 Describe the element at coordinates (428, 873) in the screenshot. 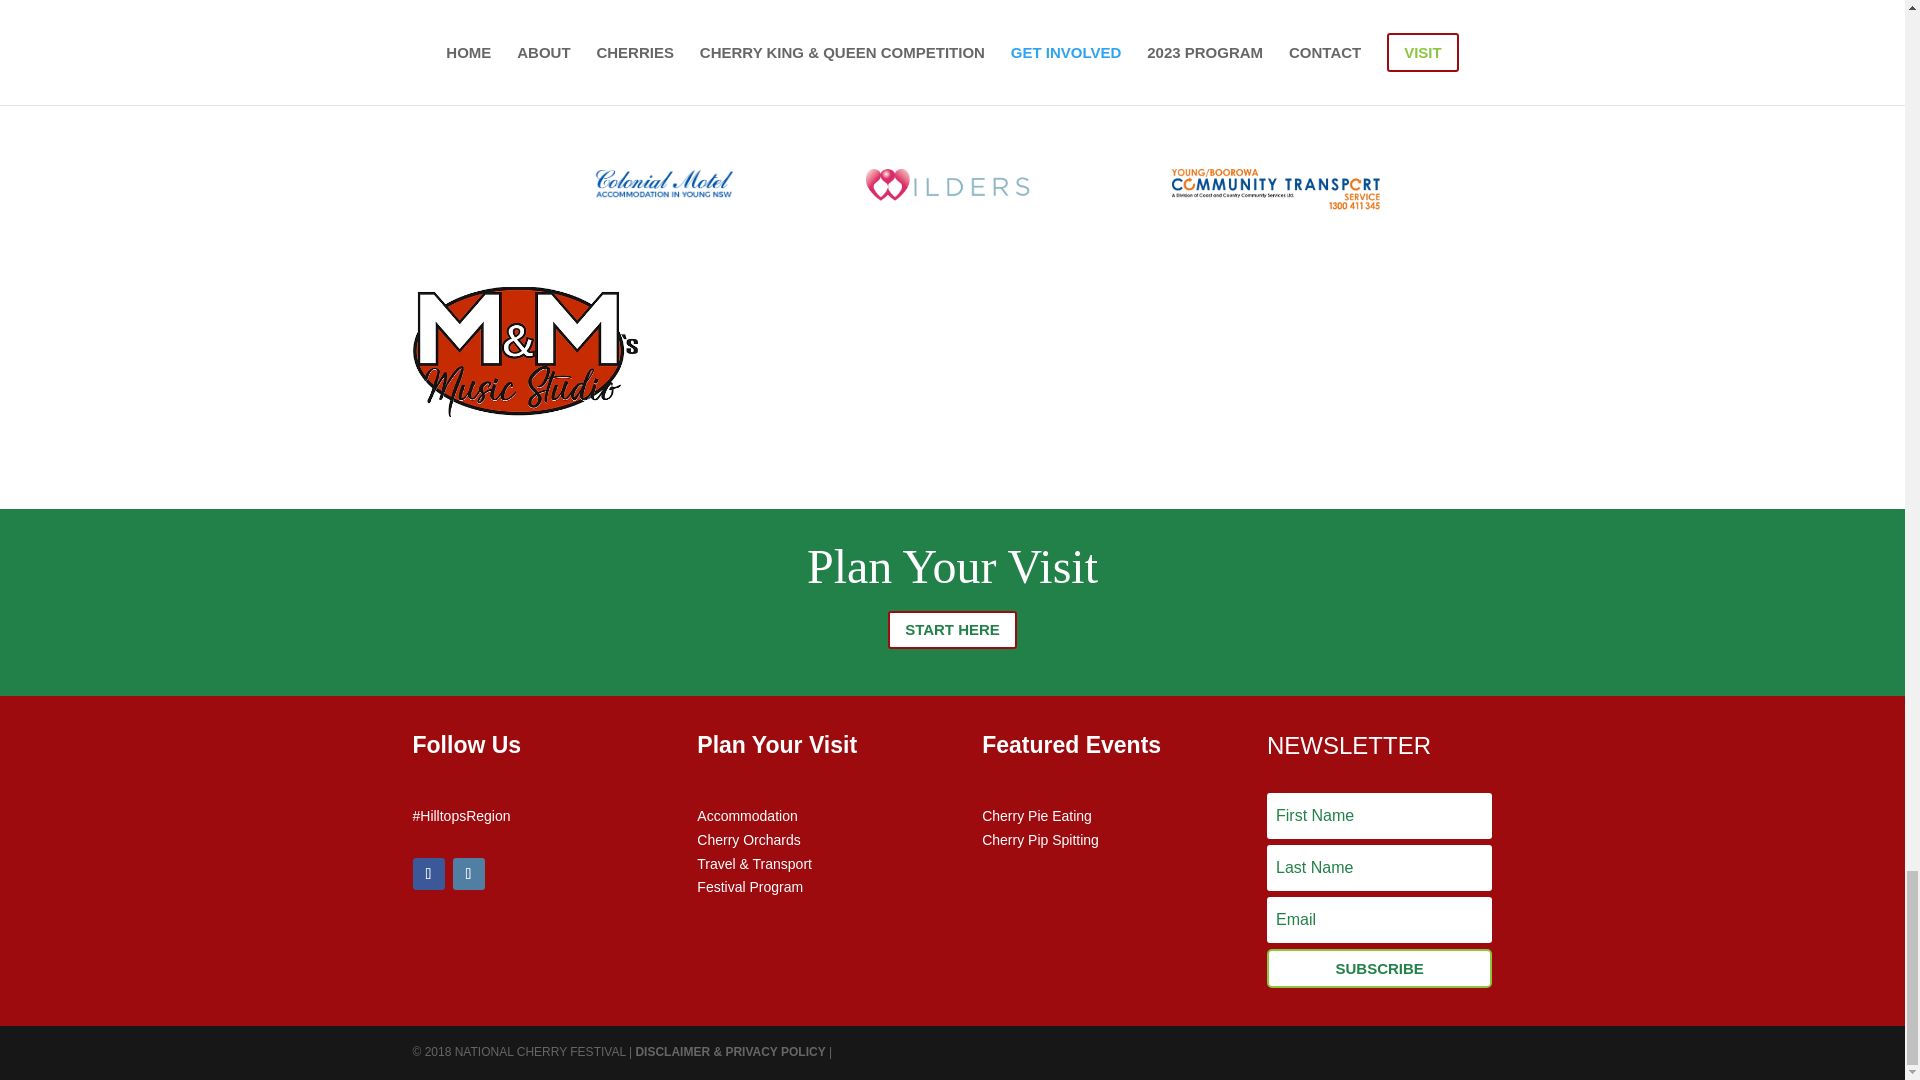

I see `Follow on Facebook` at that location.